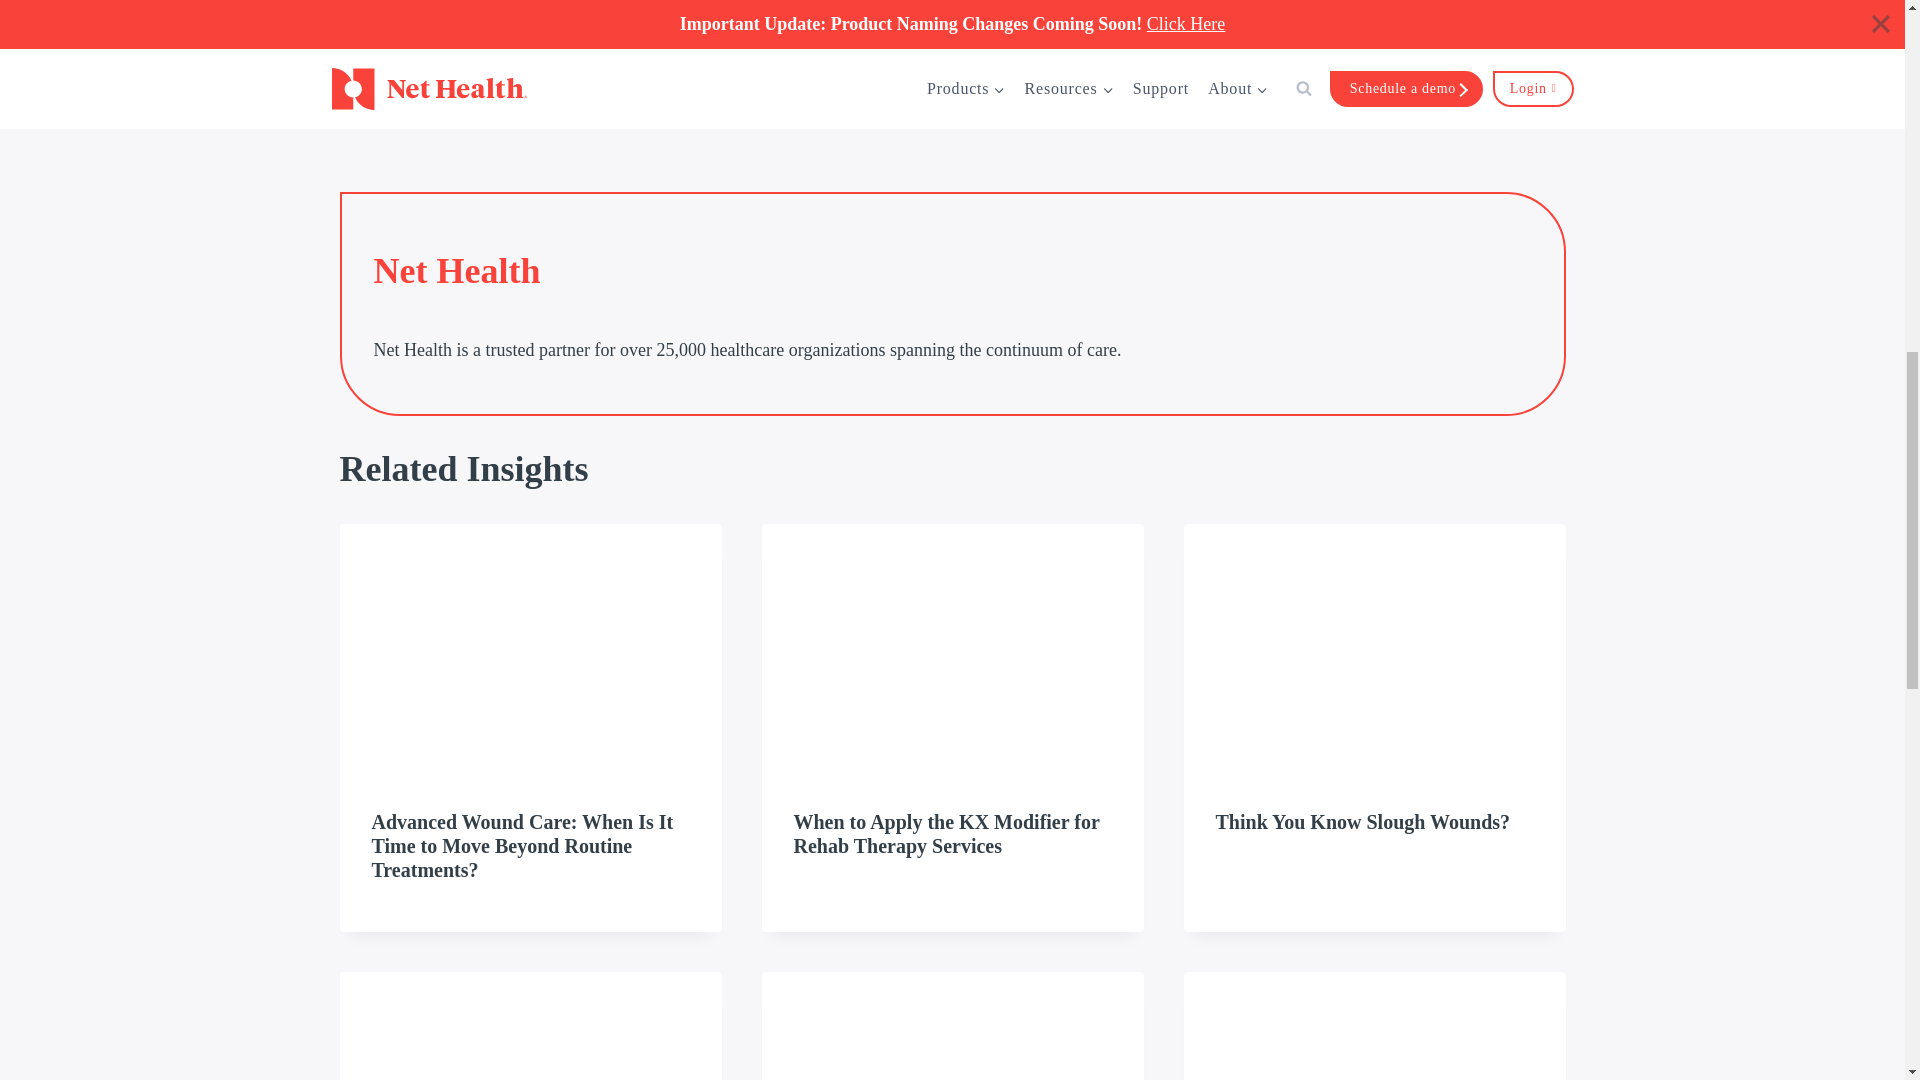  I want to click on Submit, so click(952, 24).